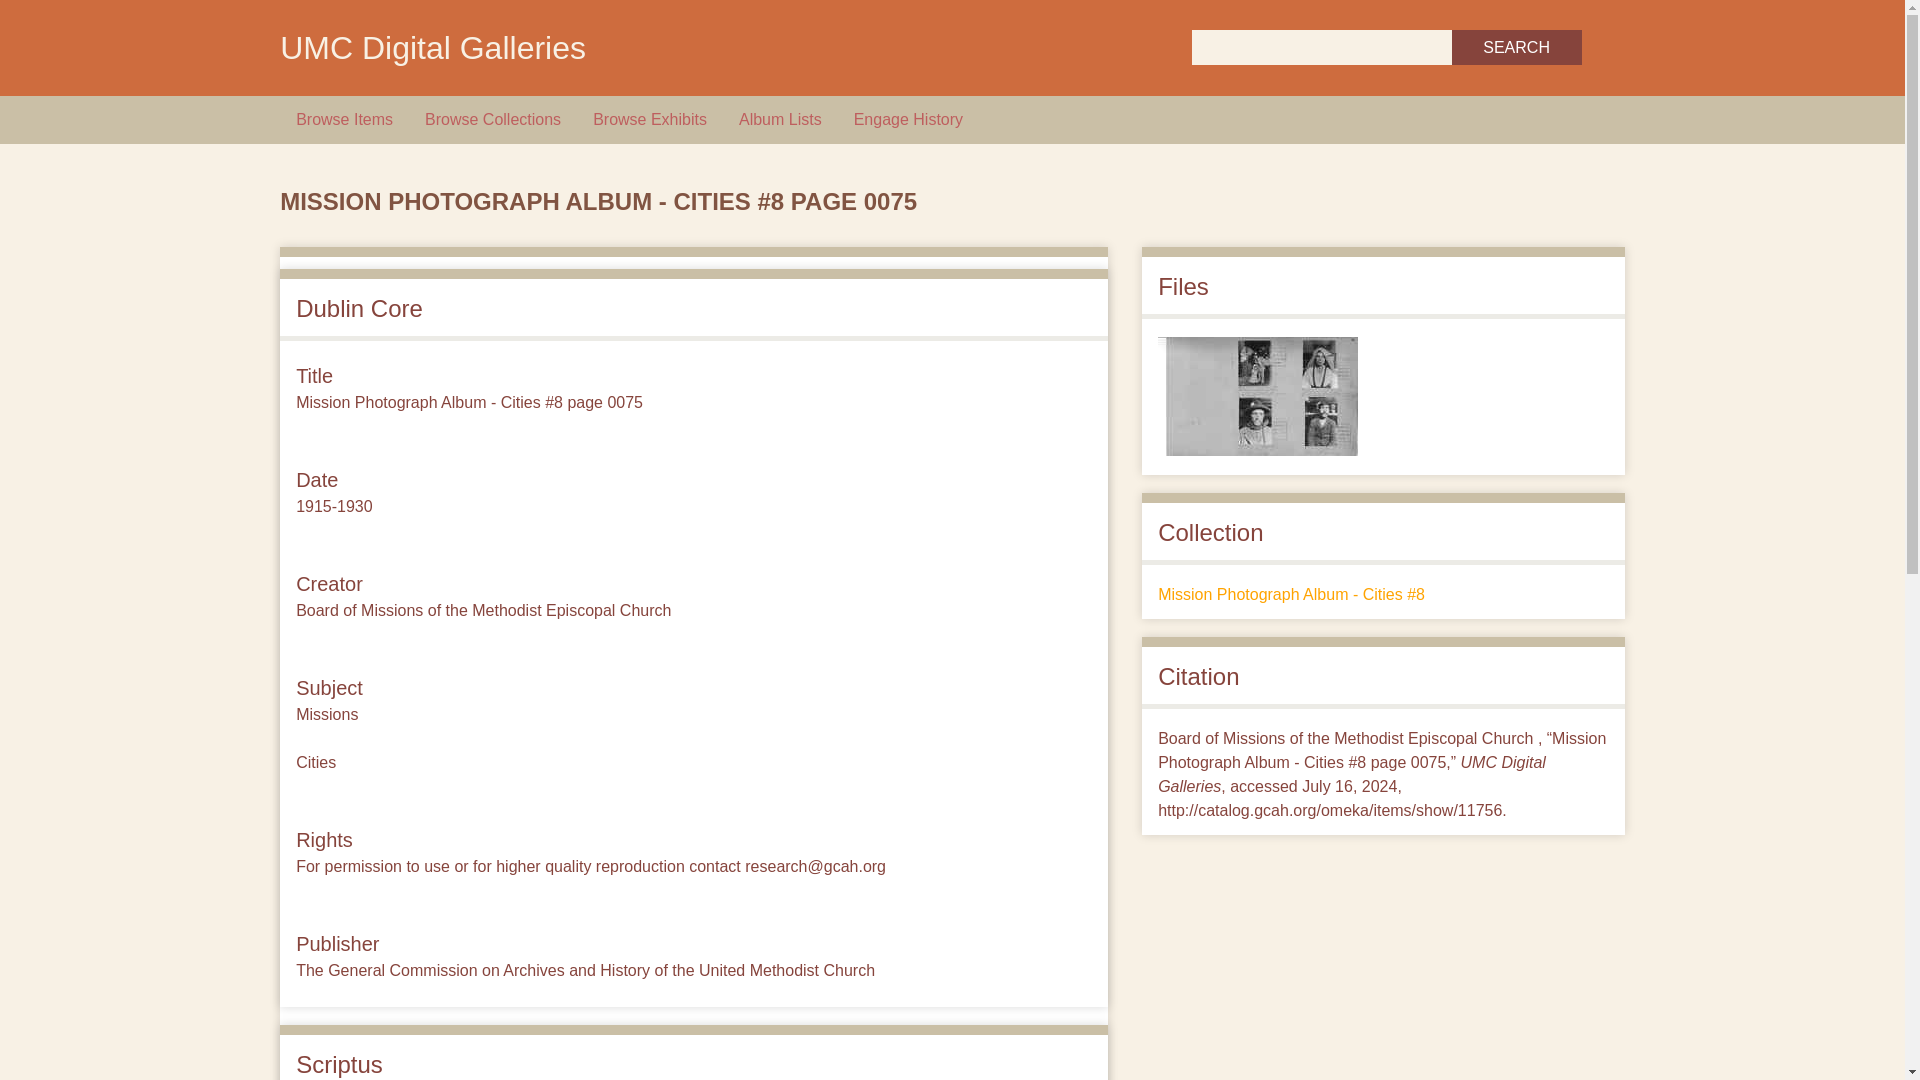 The width and height of the screenshot is (1920, 1080). I want to click on UMC Digital Galleries, so click(432, 48).